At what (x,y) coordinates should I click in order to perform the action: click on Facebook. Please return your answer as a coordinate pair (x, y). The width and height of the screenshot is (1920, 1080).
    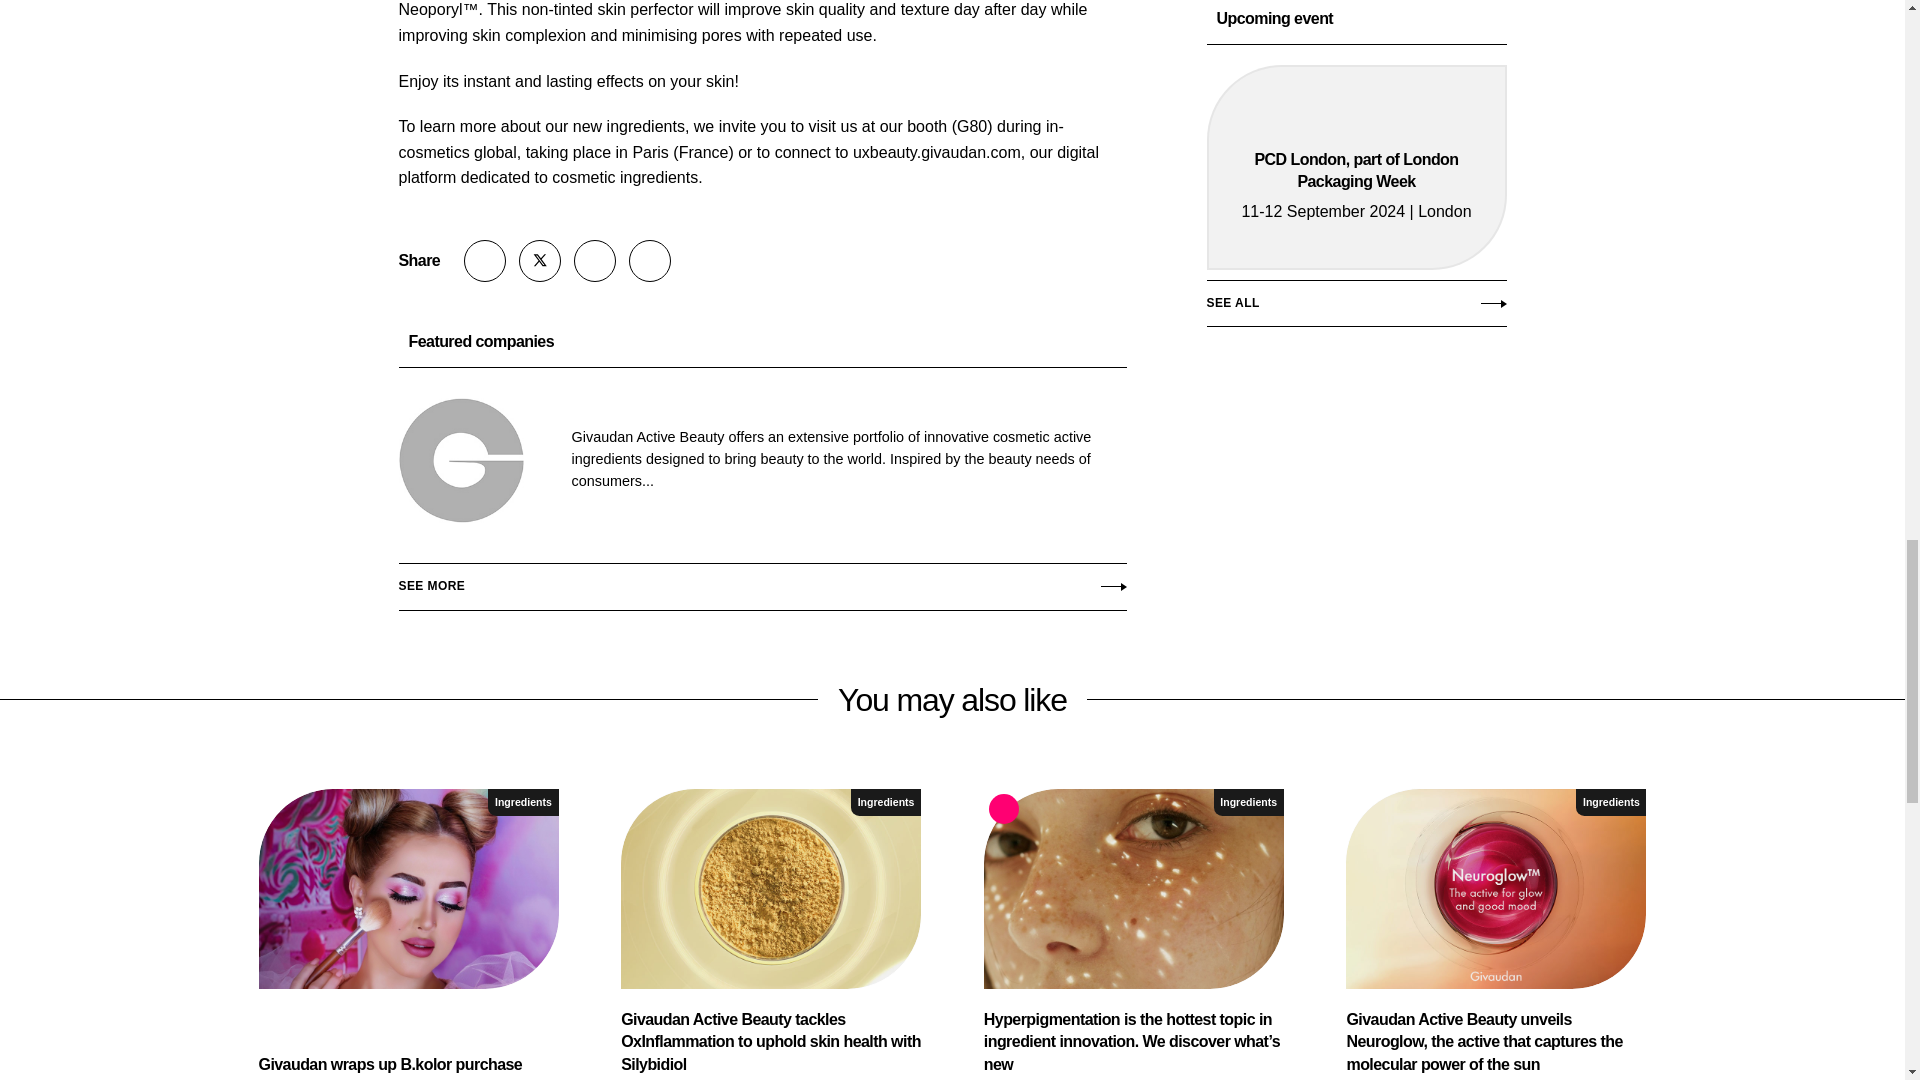
    Looking at the image, I should click on (650, 260).